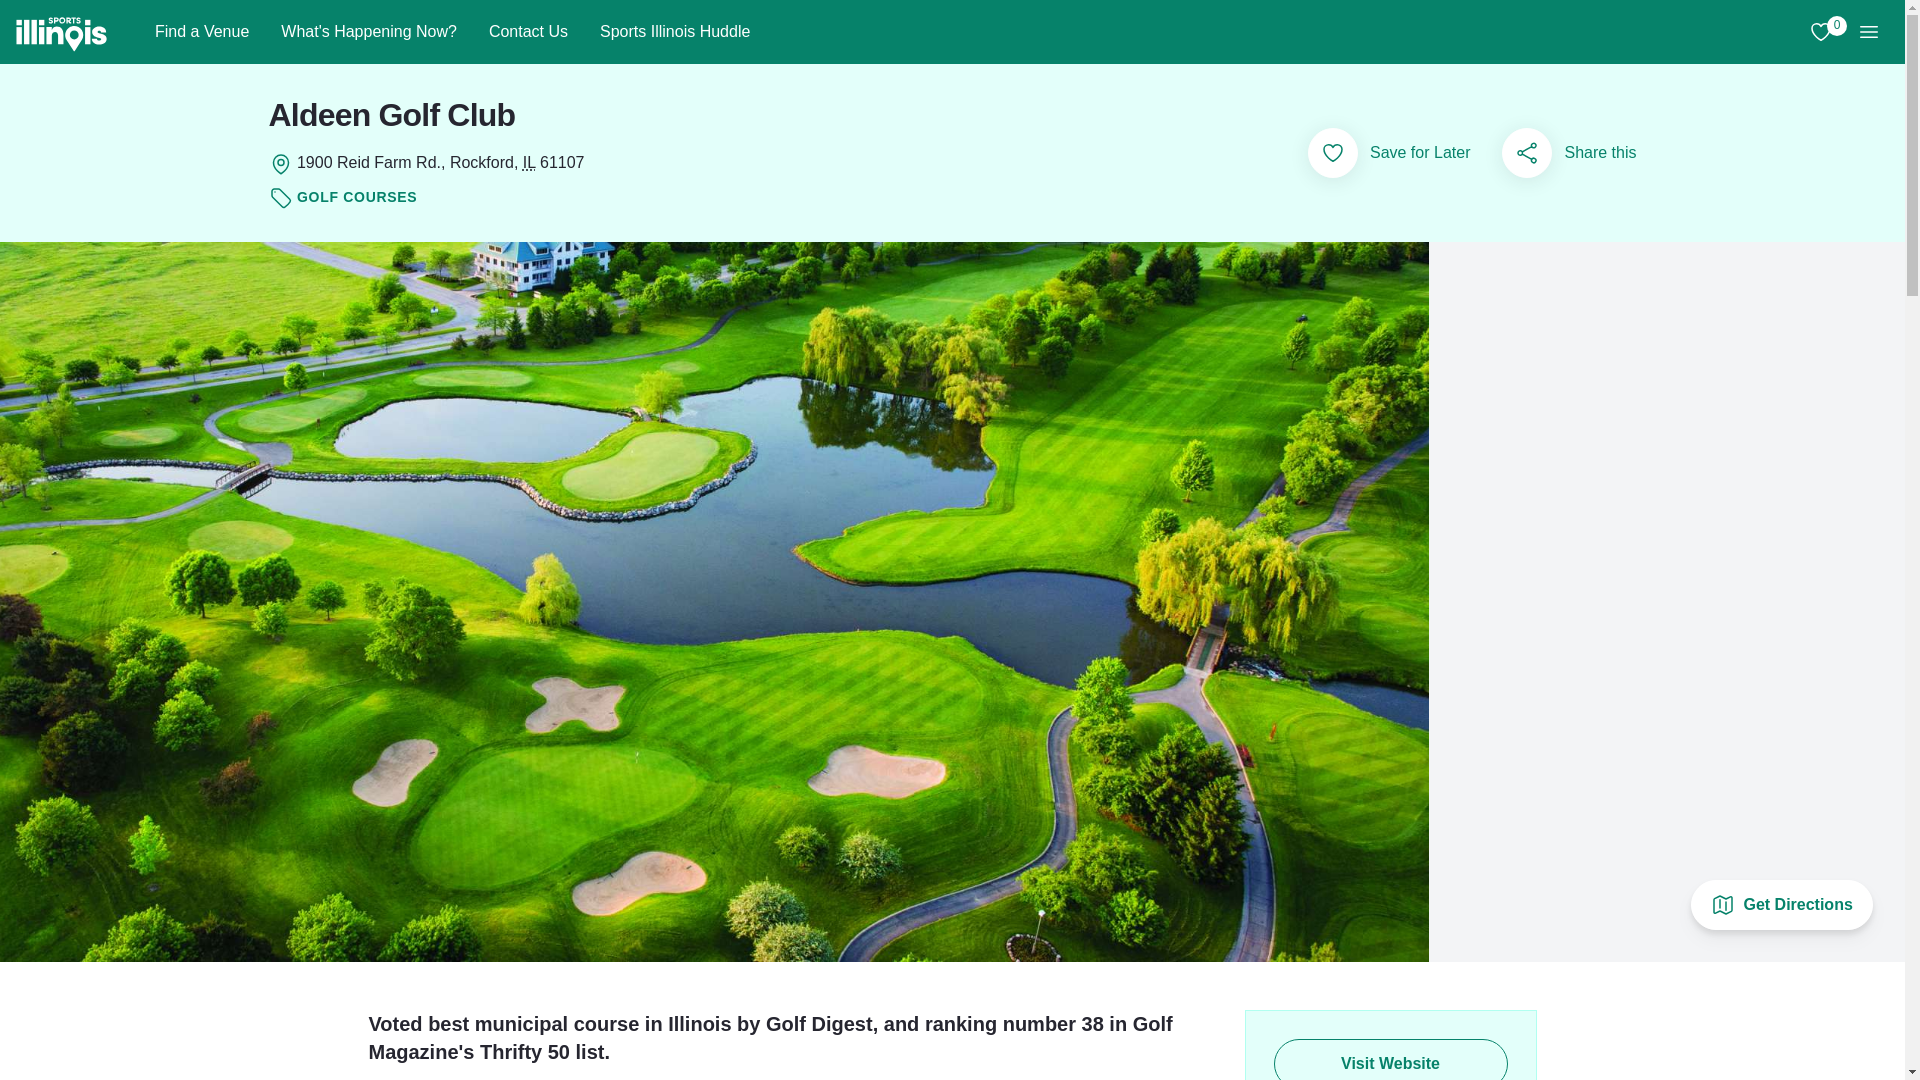 The image size is (1920, 1080). Describe the element at coordinates (1390, 1059) in the screenshot. I see `Visit Website` at that location.